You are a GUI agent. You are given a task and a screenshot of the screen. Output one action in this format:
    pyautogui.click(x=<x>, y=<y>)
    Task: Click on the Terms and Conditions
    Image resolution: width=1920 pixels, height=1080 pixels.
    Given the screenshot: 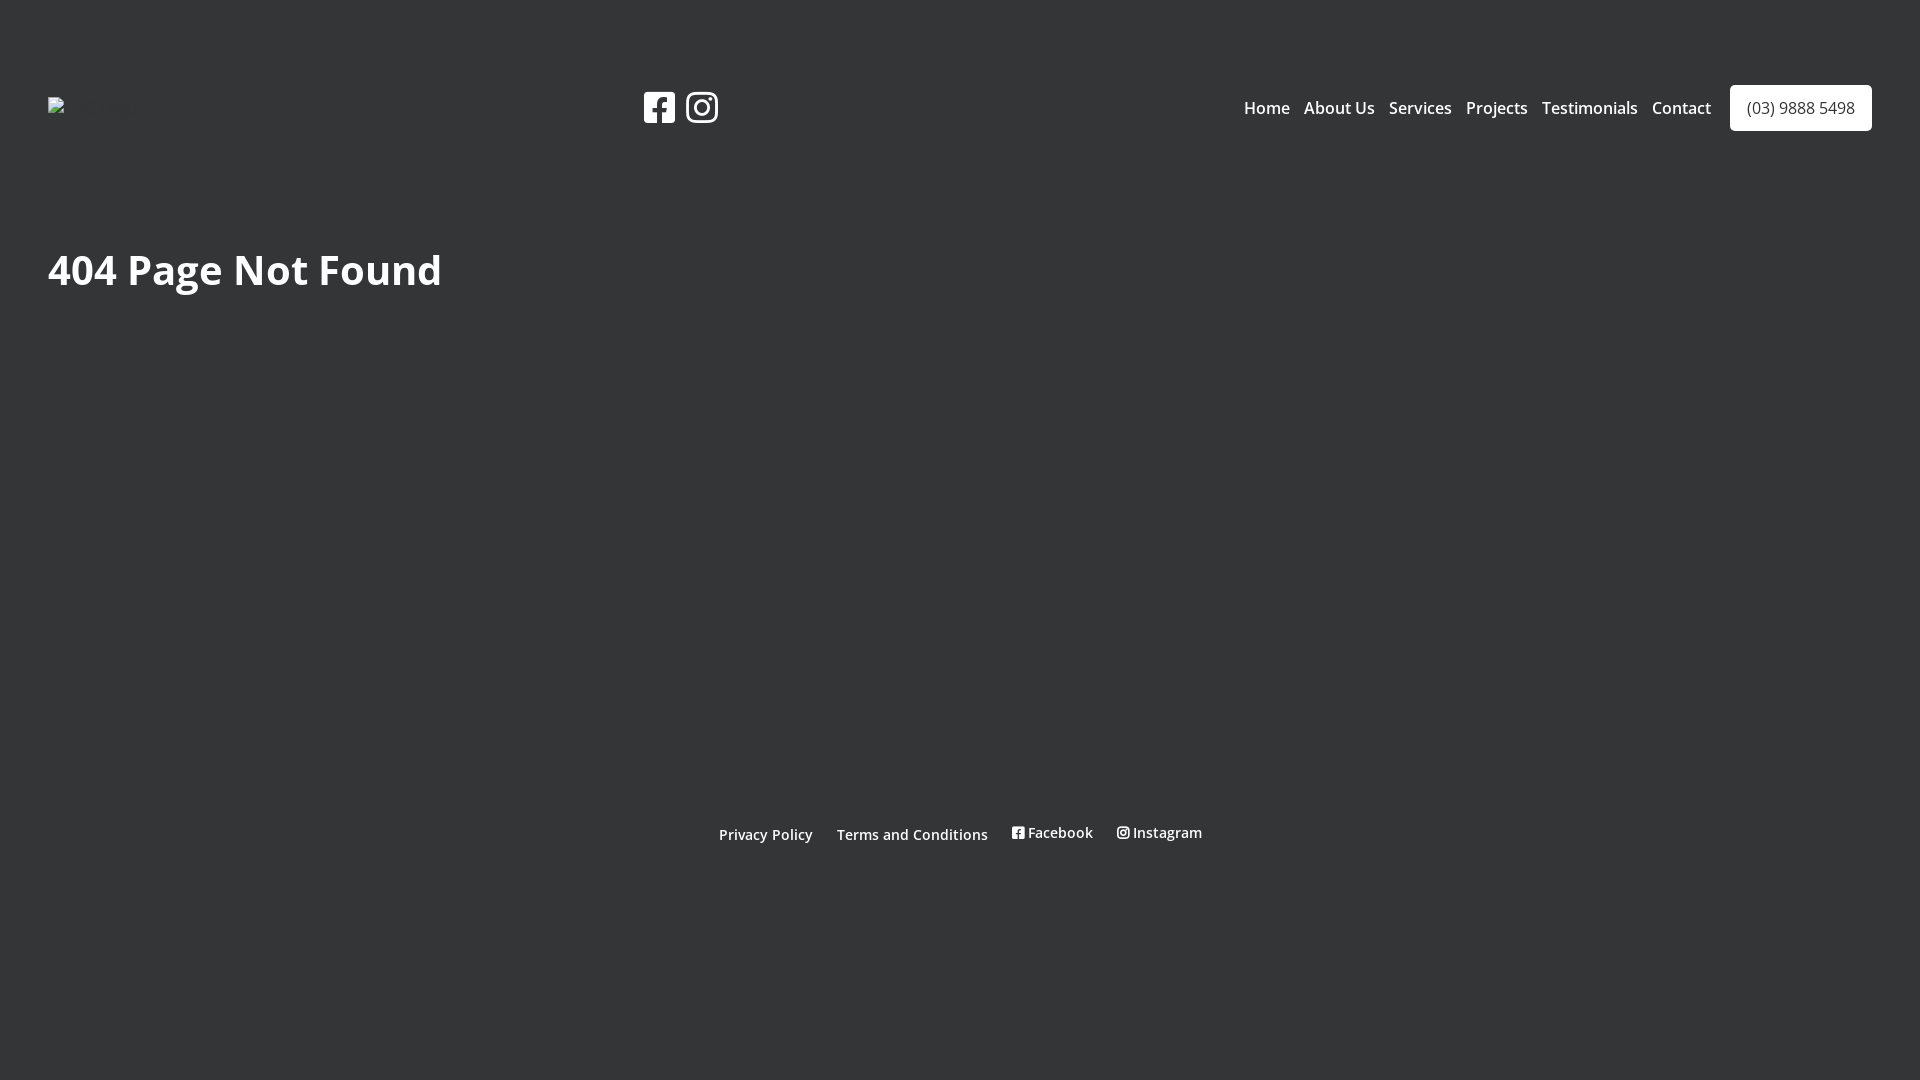 What is the action you would take?
    pyautogui.click(x=912, y=834)
    